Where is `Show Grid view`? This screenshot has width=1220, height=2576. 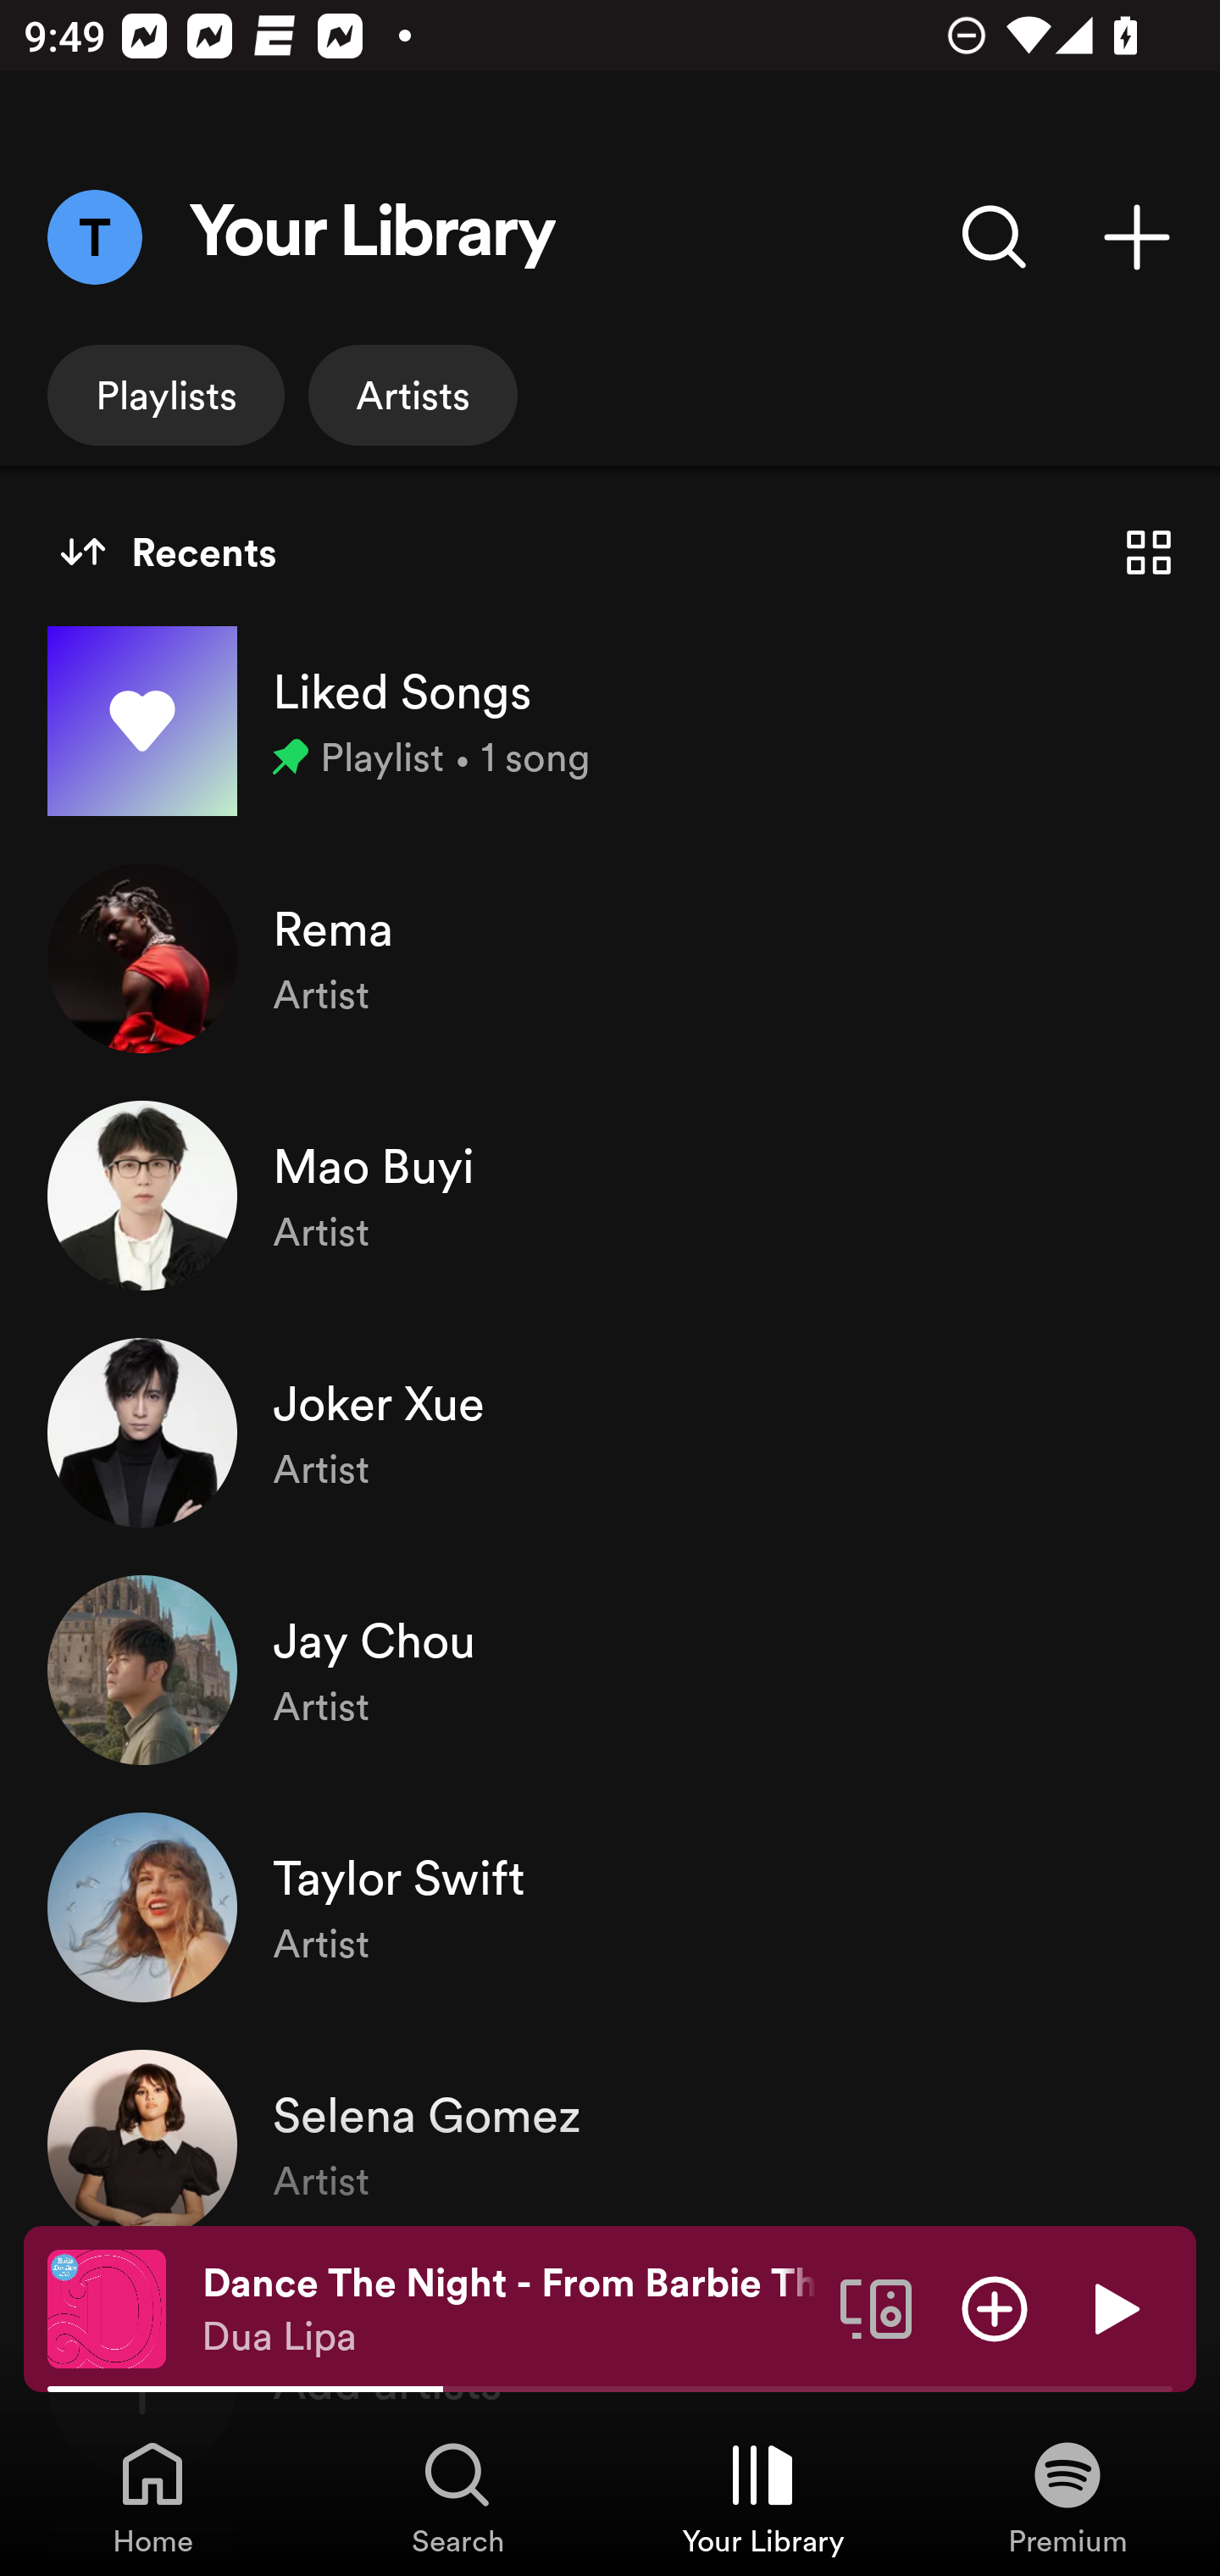 Show Grid view is located at coordinates (1149, 552).